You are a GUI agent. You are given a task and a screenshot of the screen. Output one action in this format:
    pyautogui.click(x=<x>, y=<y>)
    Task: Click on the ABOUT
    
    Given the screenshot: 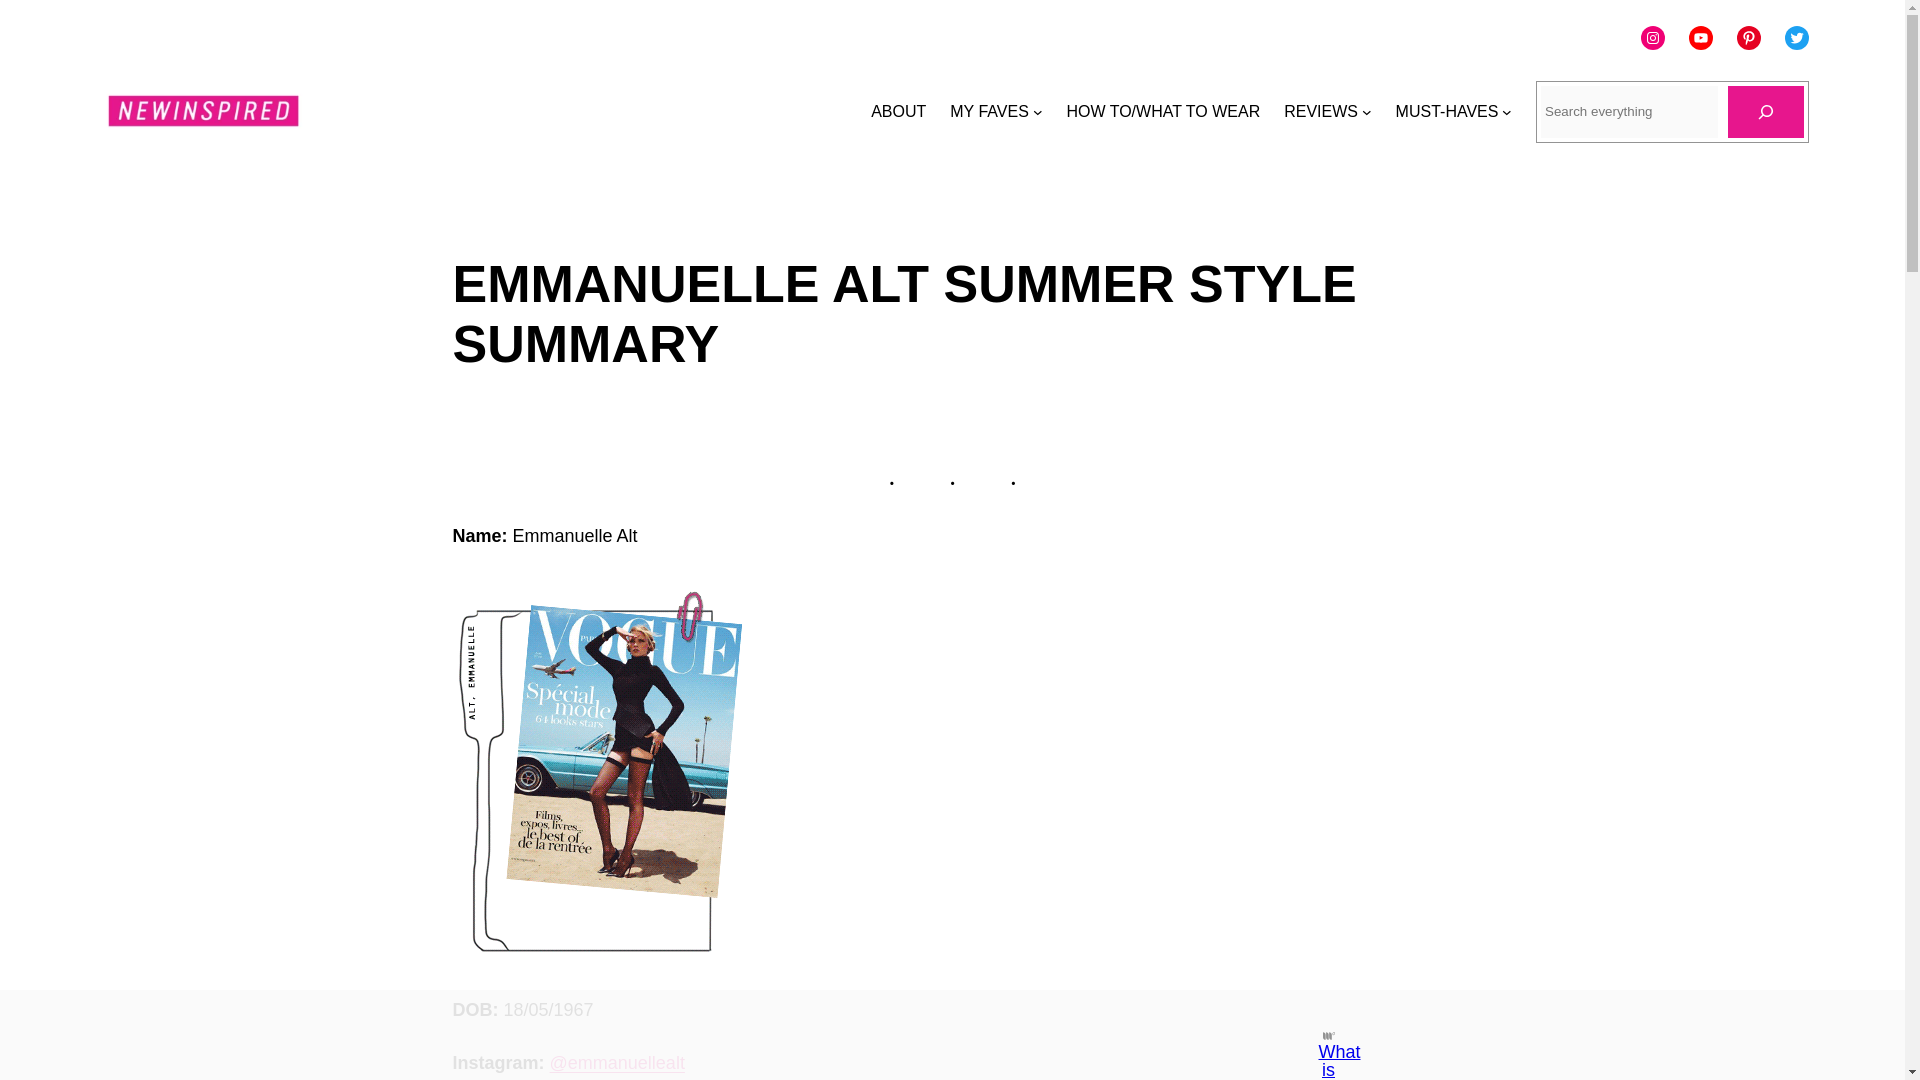 What is the action you would take?
    pyautogui.click(x=898, y=112)
    